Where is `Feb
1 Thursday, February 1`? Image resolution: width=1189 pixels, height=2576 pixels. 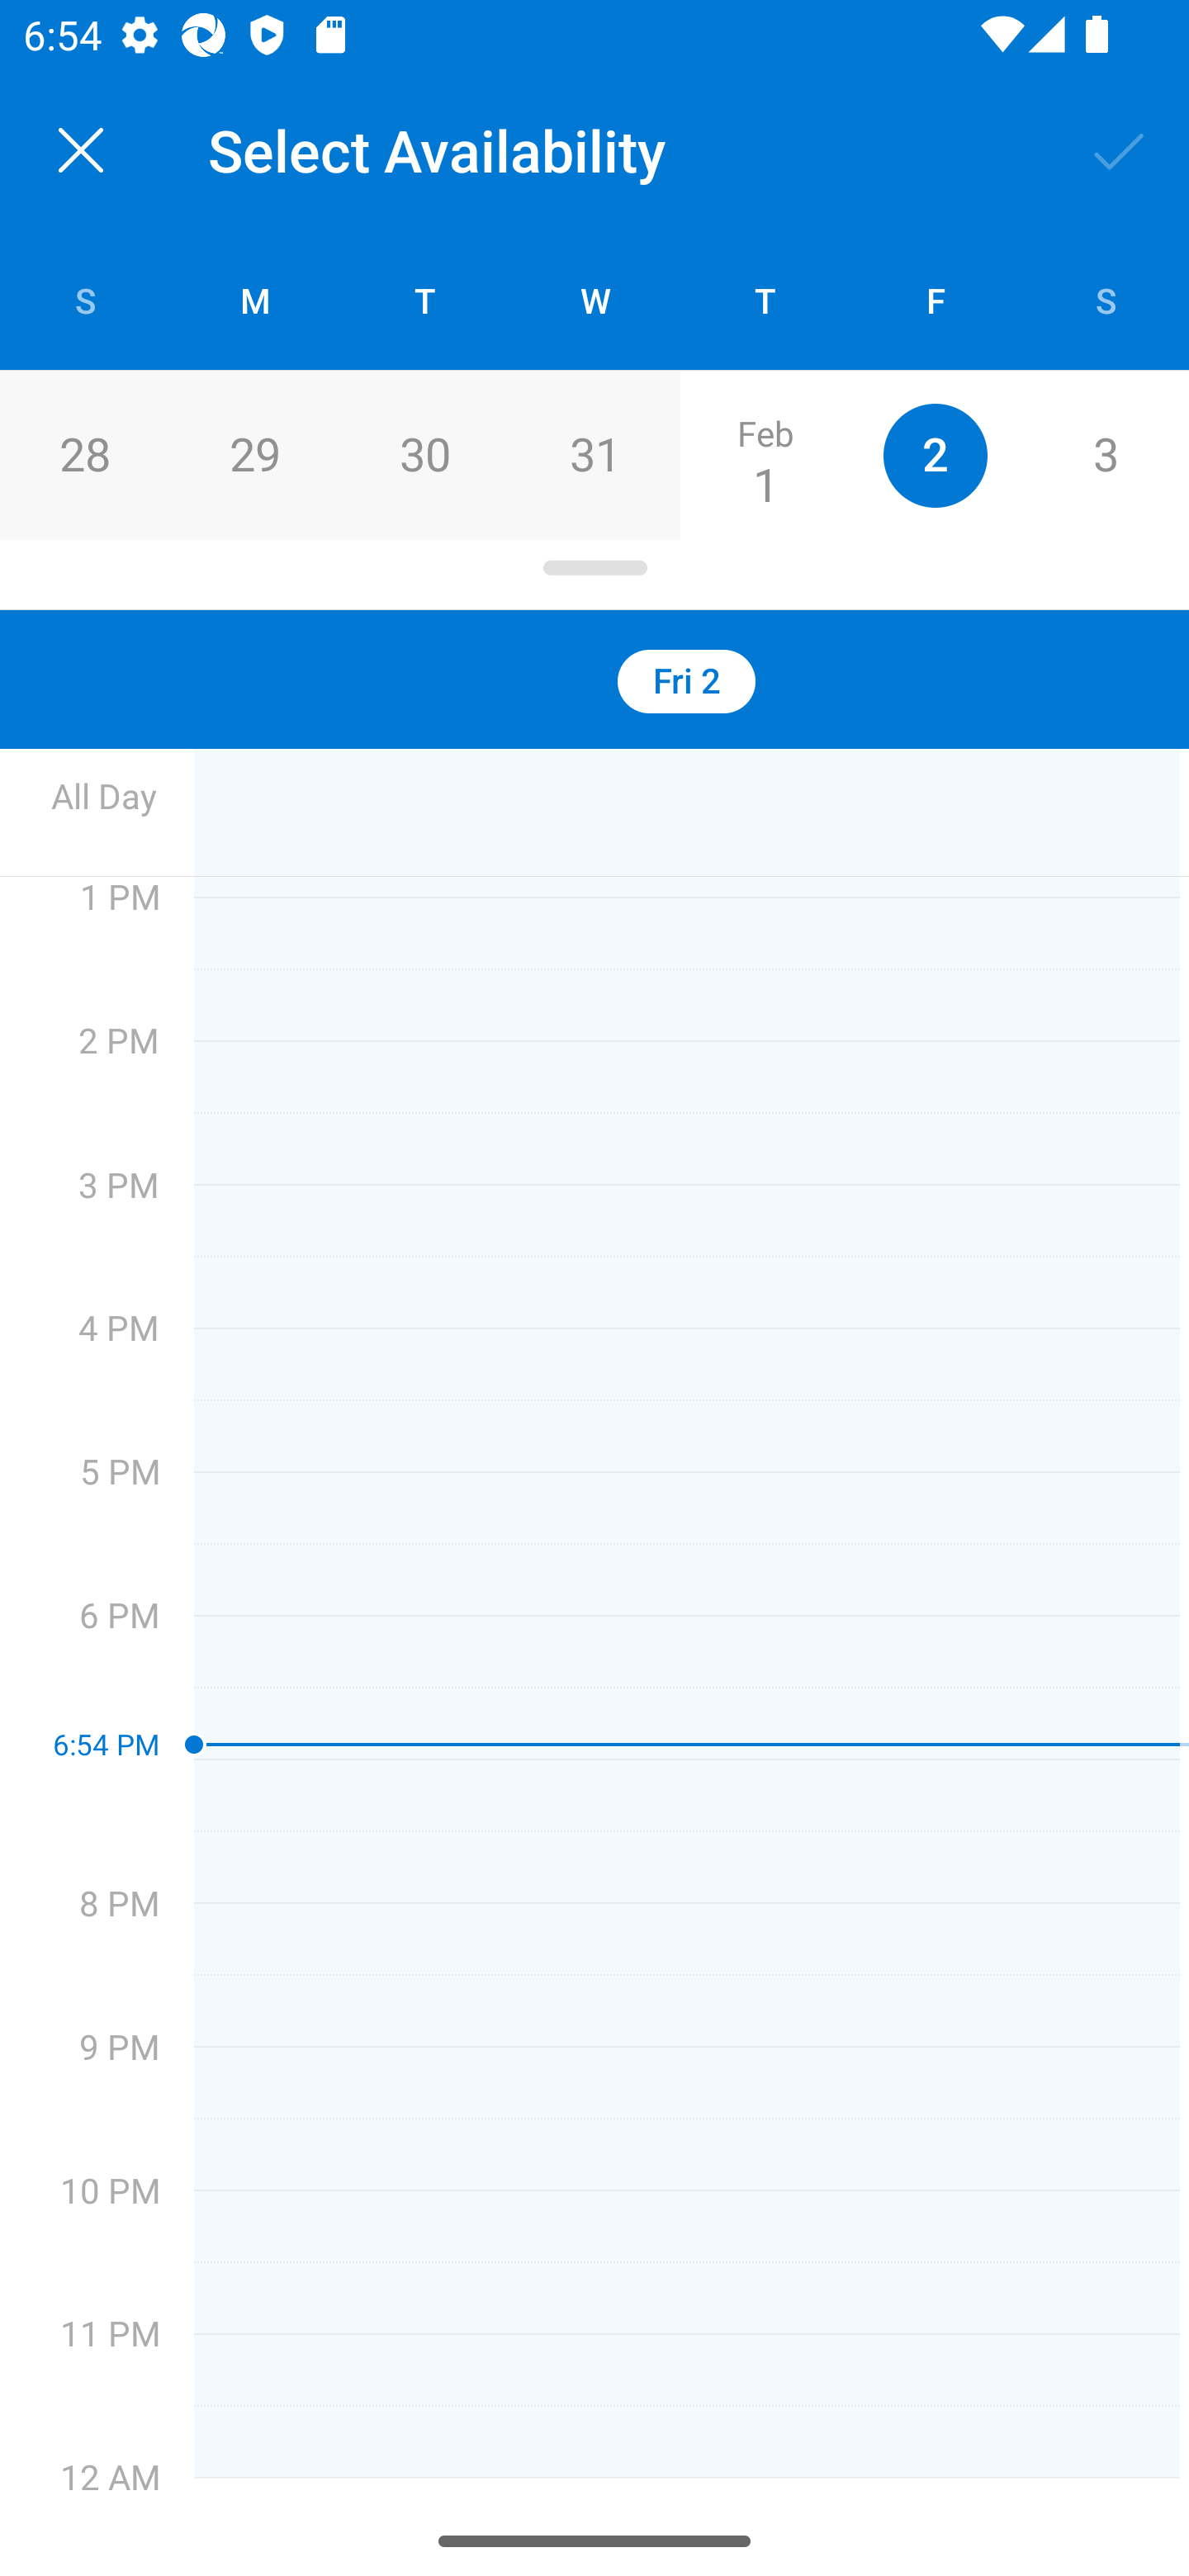
Feb
1 Thursday, February 1 is located at coordinates (765, 456).